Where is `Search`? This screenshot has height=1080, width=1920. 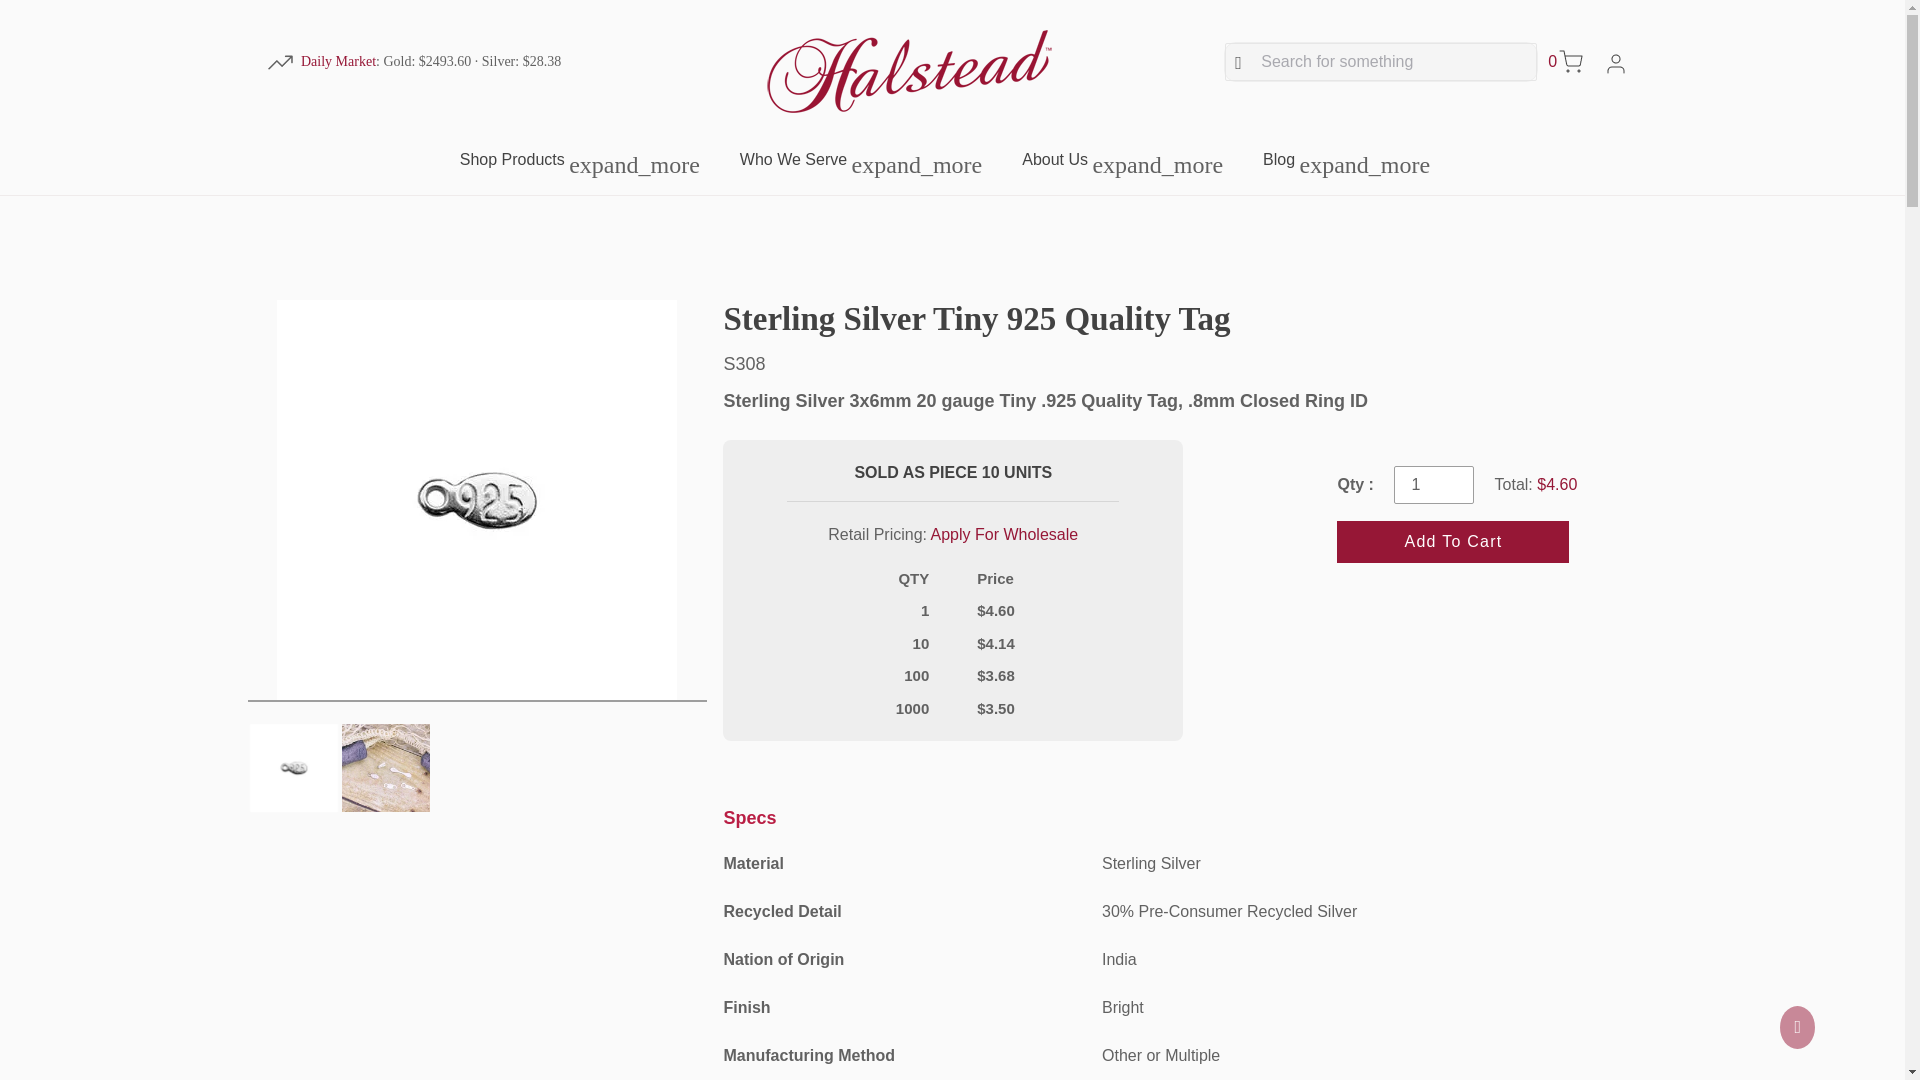
Search is located at coordinates (1380, 62).